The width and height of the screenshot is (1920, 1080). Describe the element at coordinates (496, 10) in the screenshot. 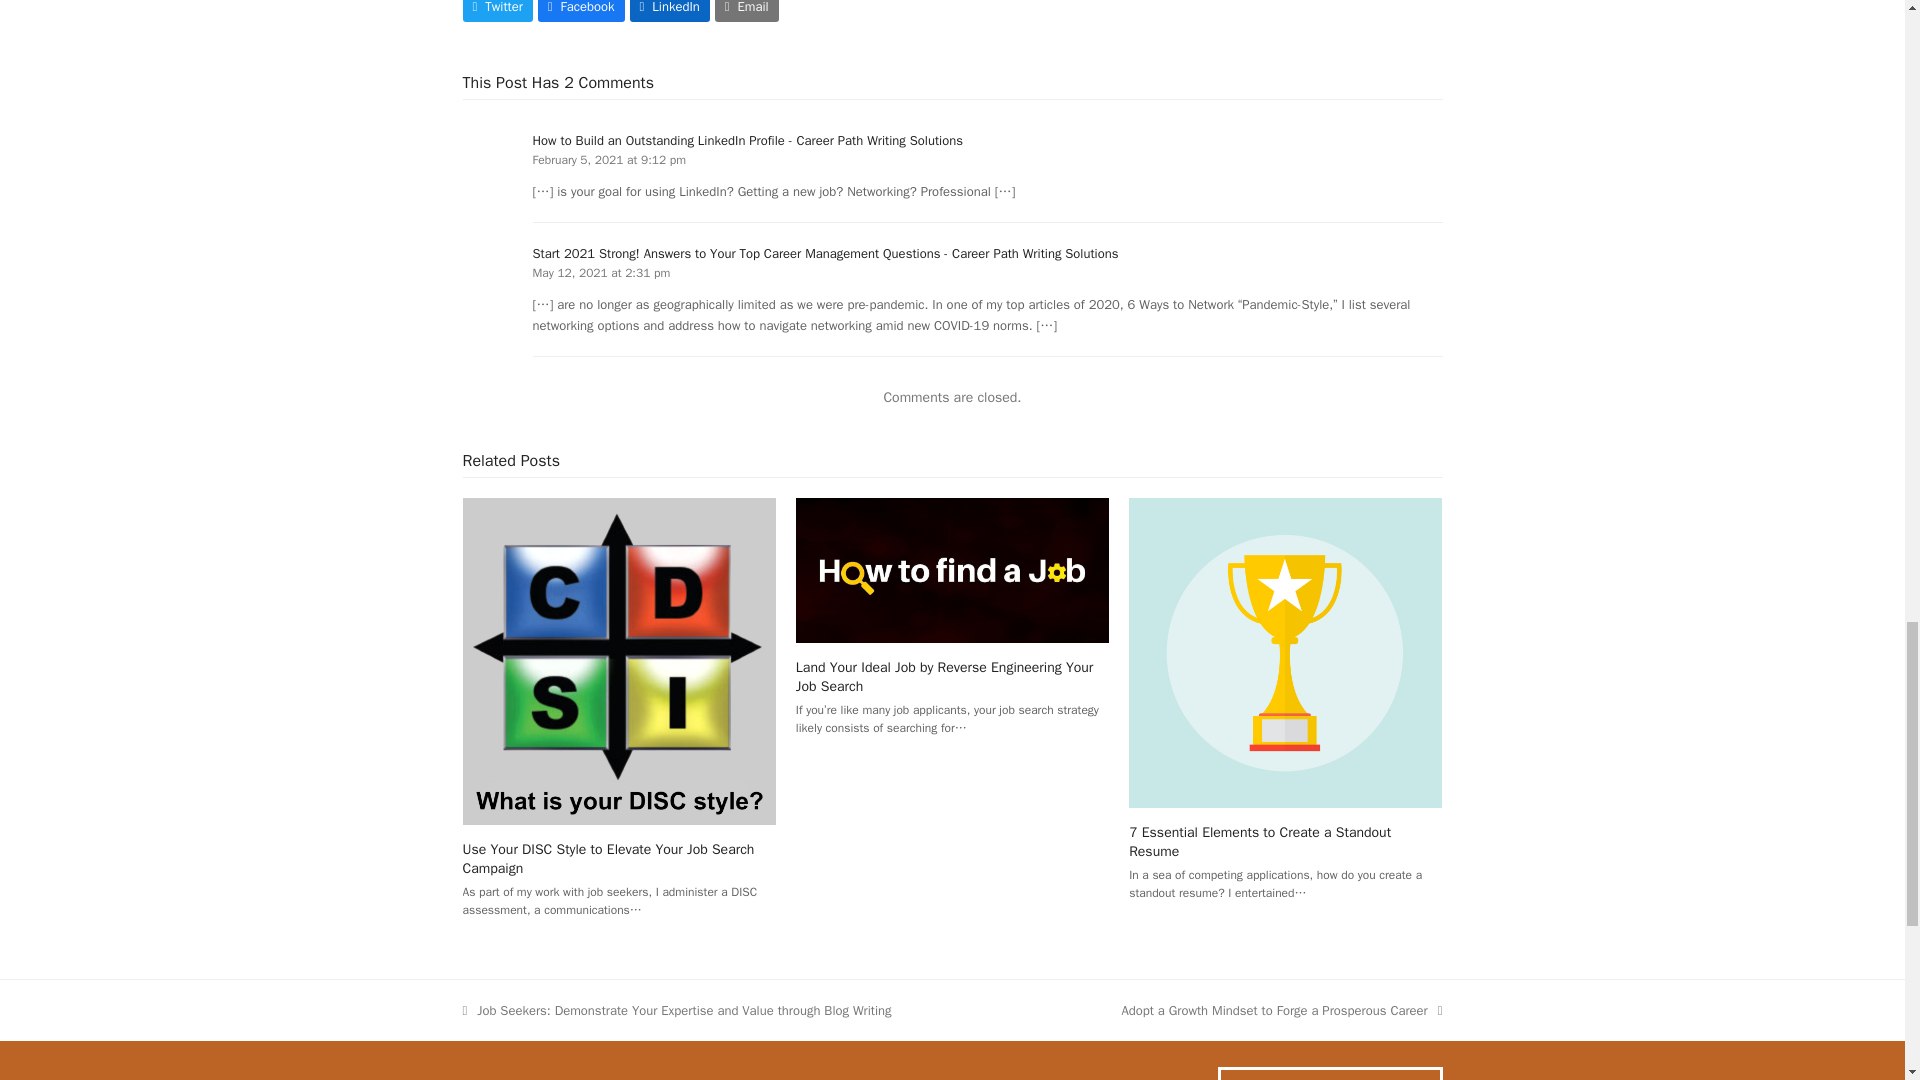

I see `Twitter` at that location.